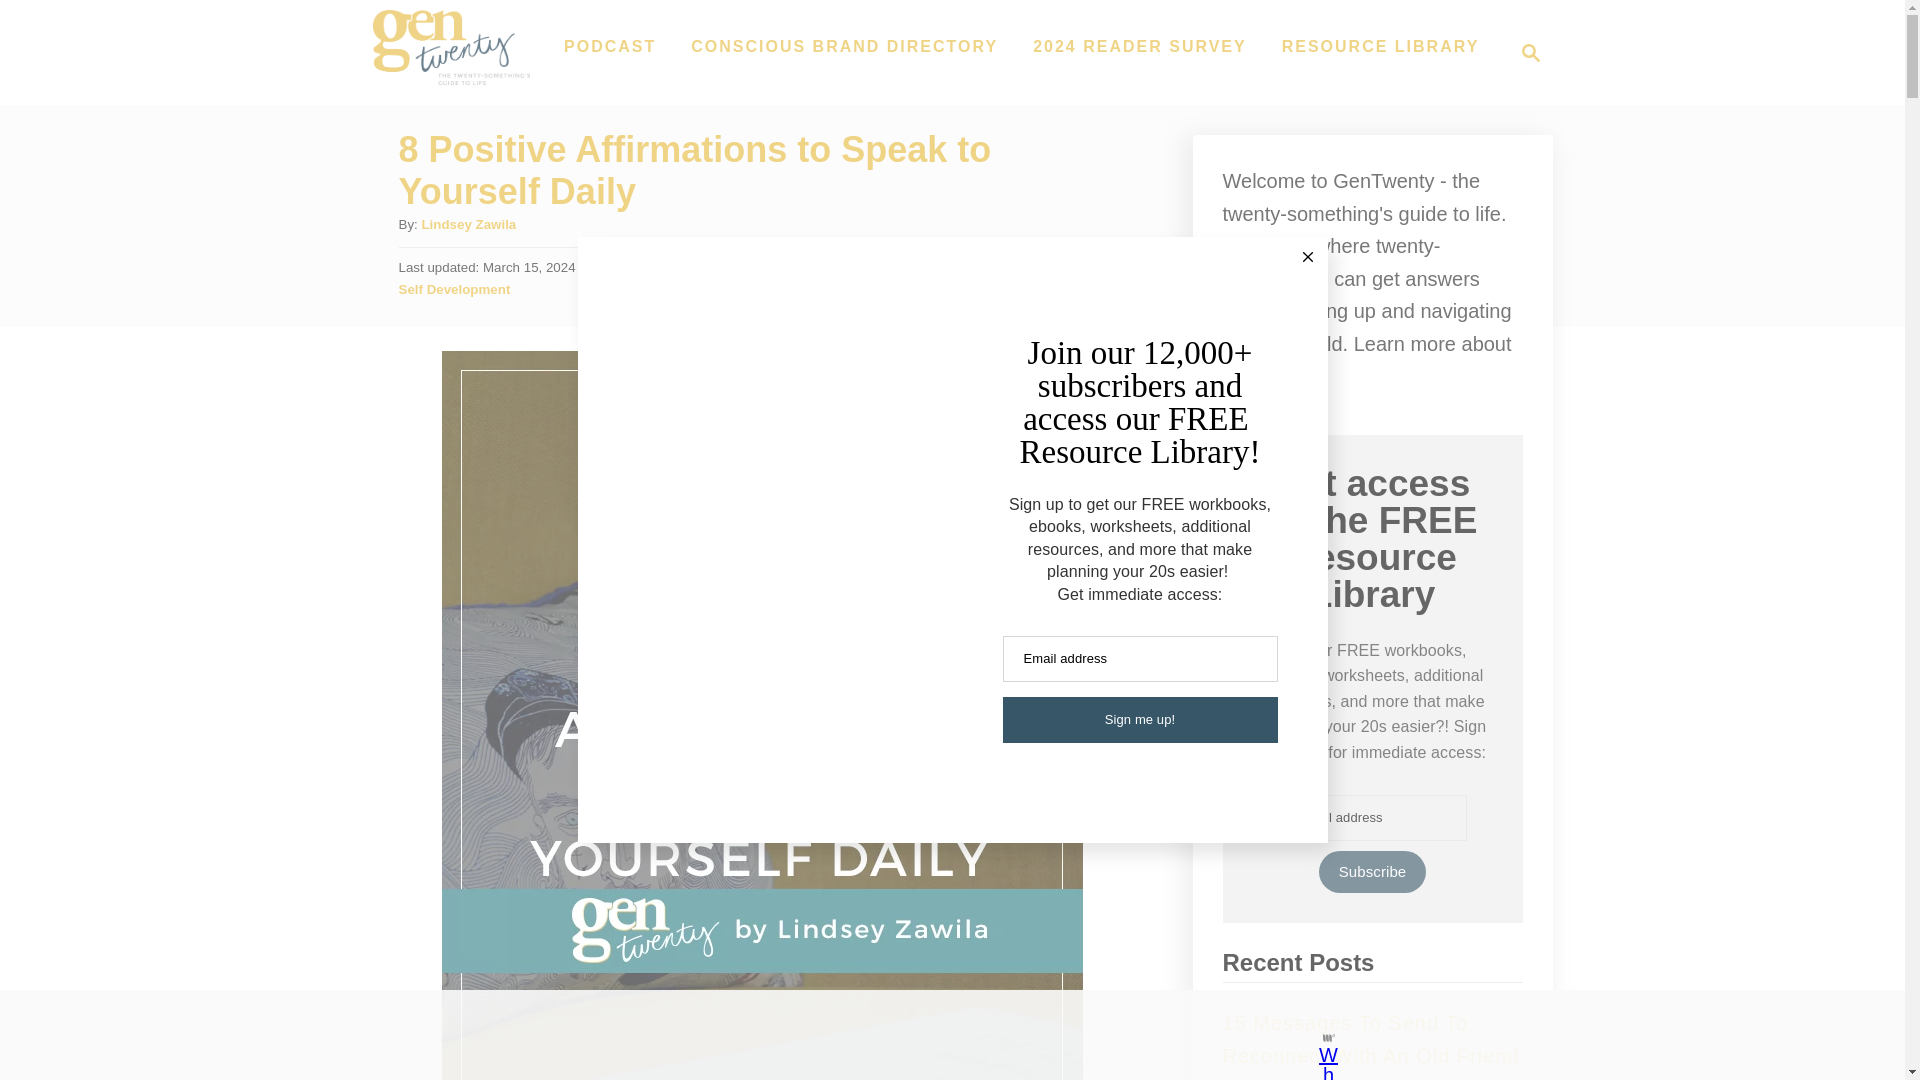 The width and height of the screenshot is (1920, 1080). What do you see at coordinates (1140, 46) in the screenshot?
I see `Magnifying Glass` at bounding box center [1140, 46].